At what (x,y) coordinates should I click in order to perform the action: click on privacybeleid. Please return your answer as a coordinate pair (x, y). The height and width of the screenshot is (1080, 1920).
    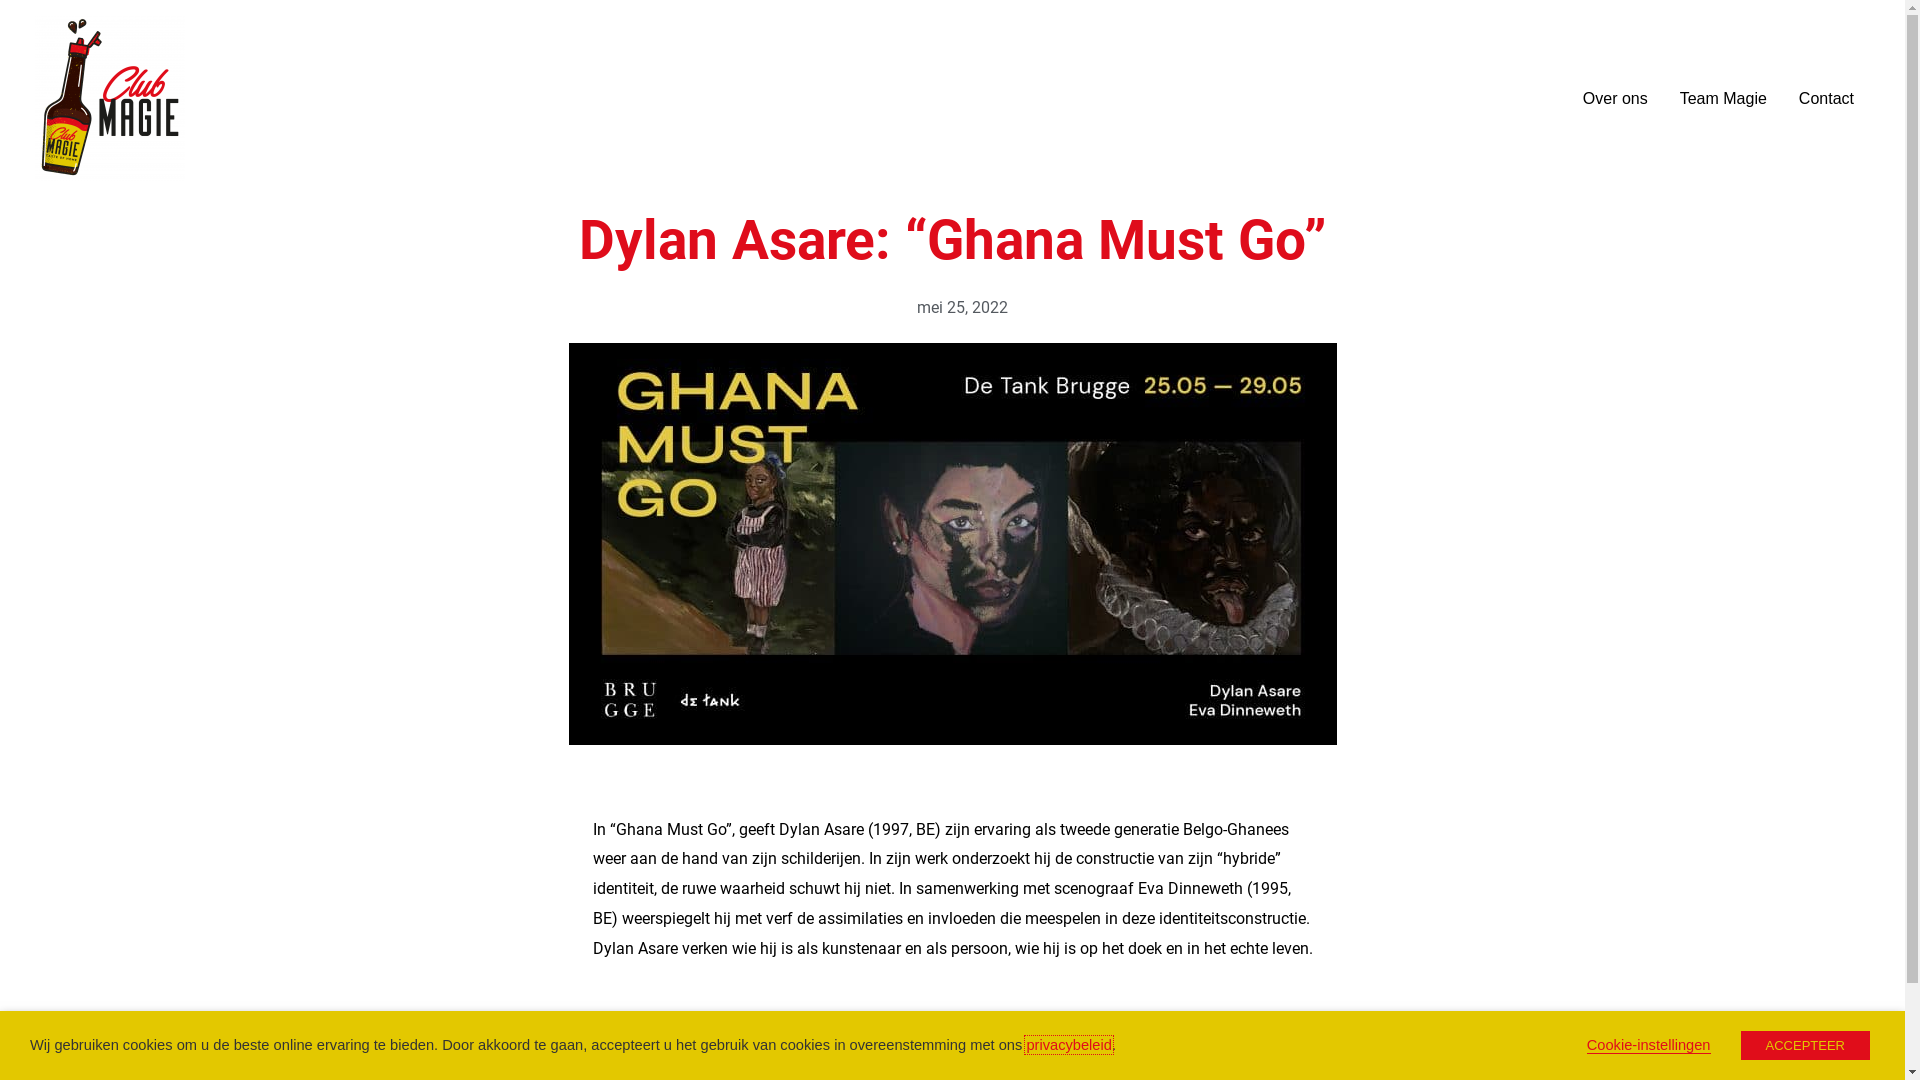
    Looking at the image, I should click on (1069, 1045).